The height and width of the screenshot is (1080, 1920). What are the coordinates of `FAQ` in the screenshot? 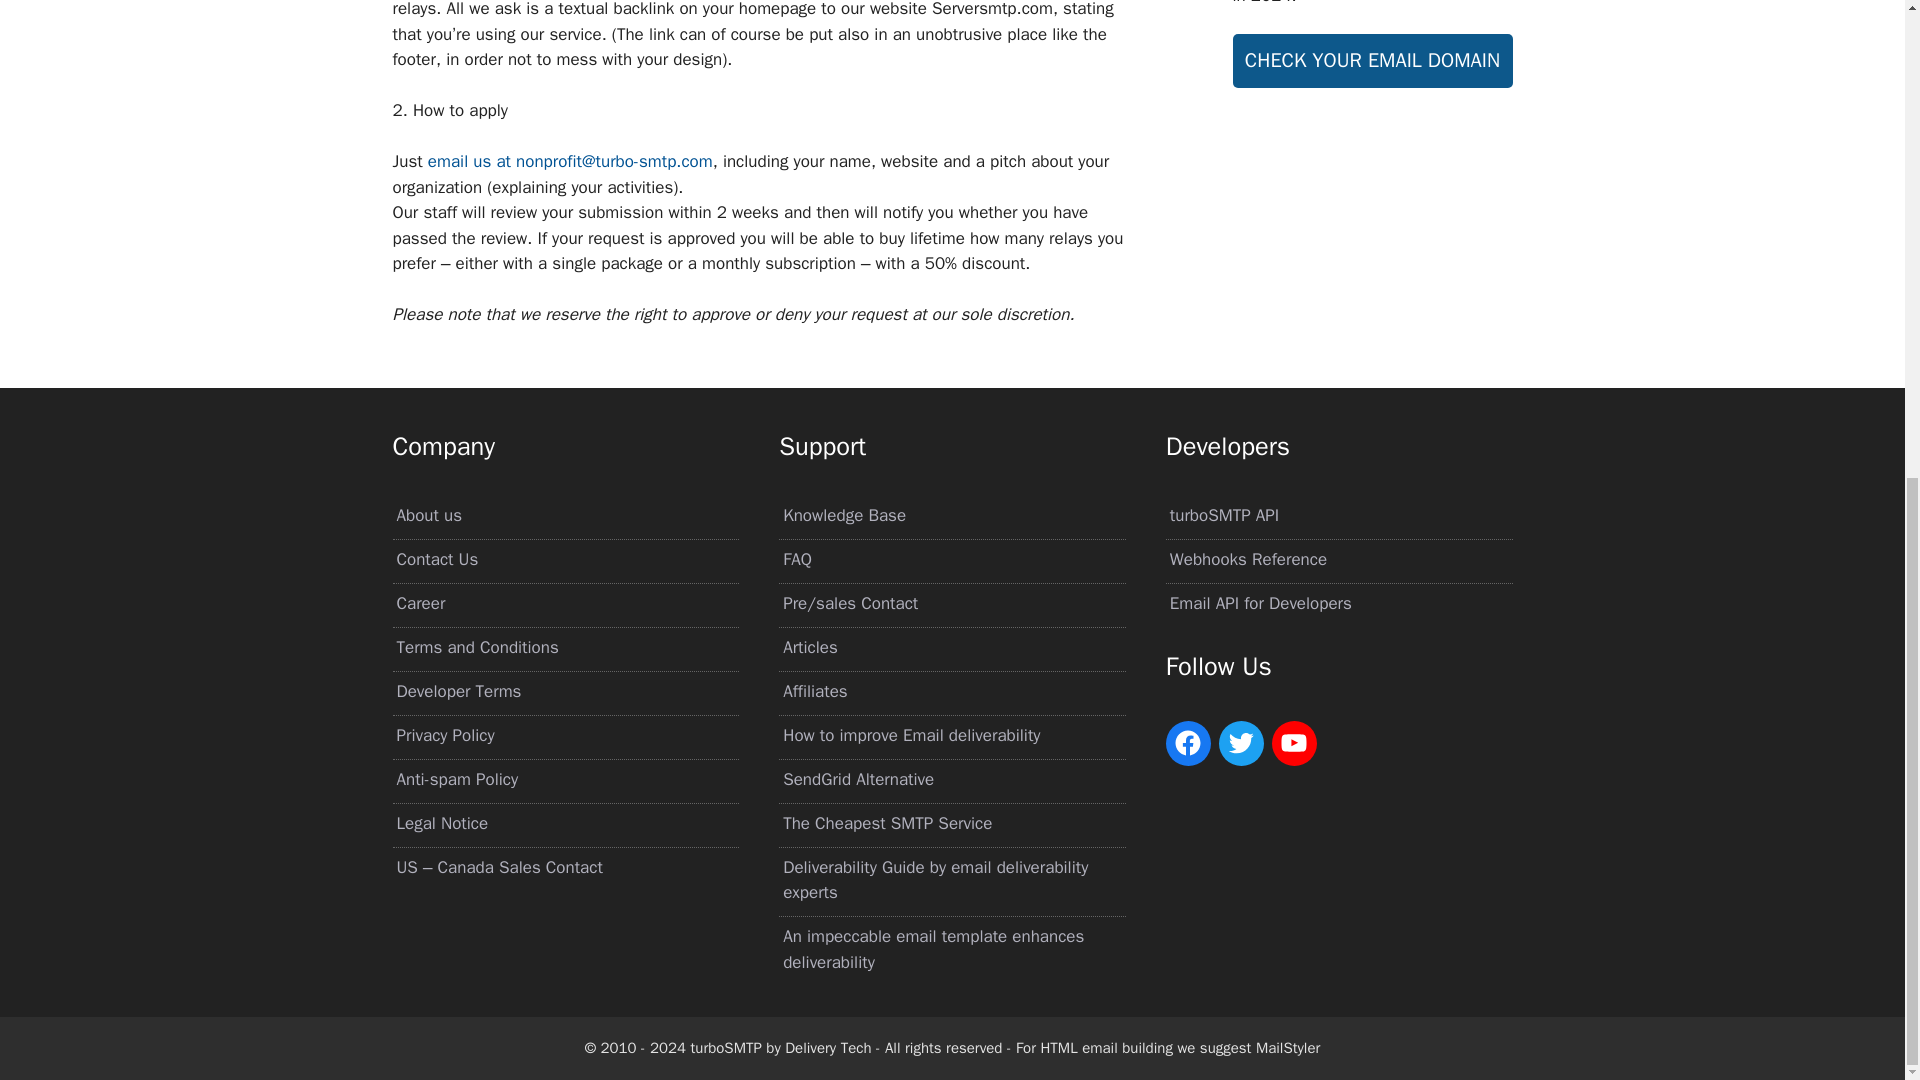 It's located at (798, 559).